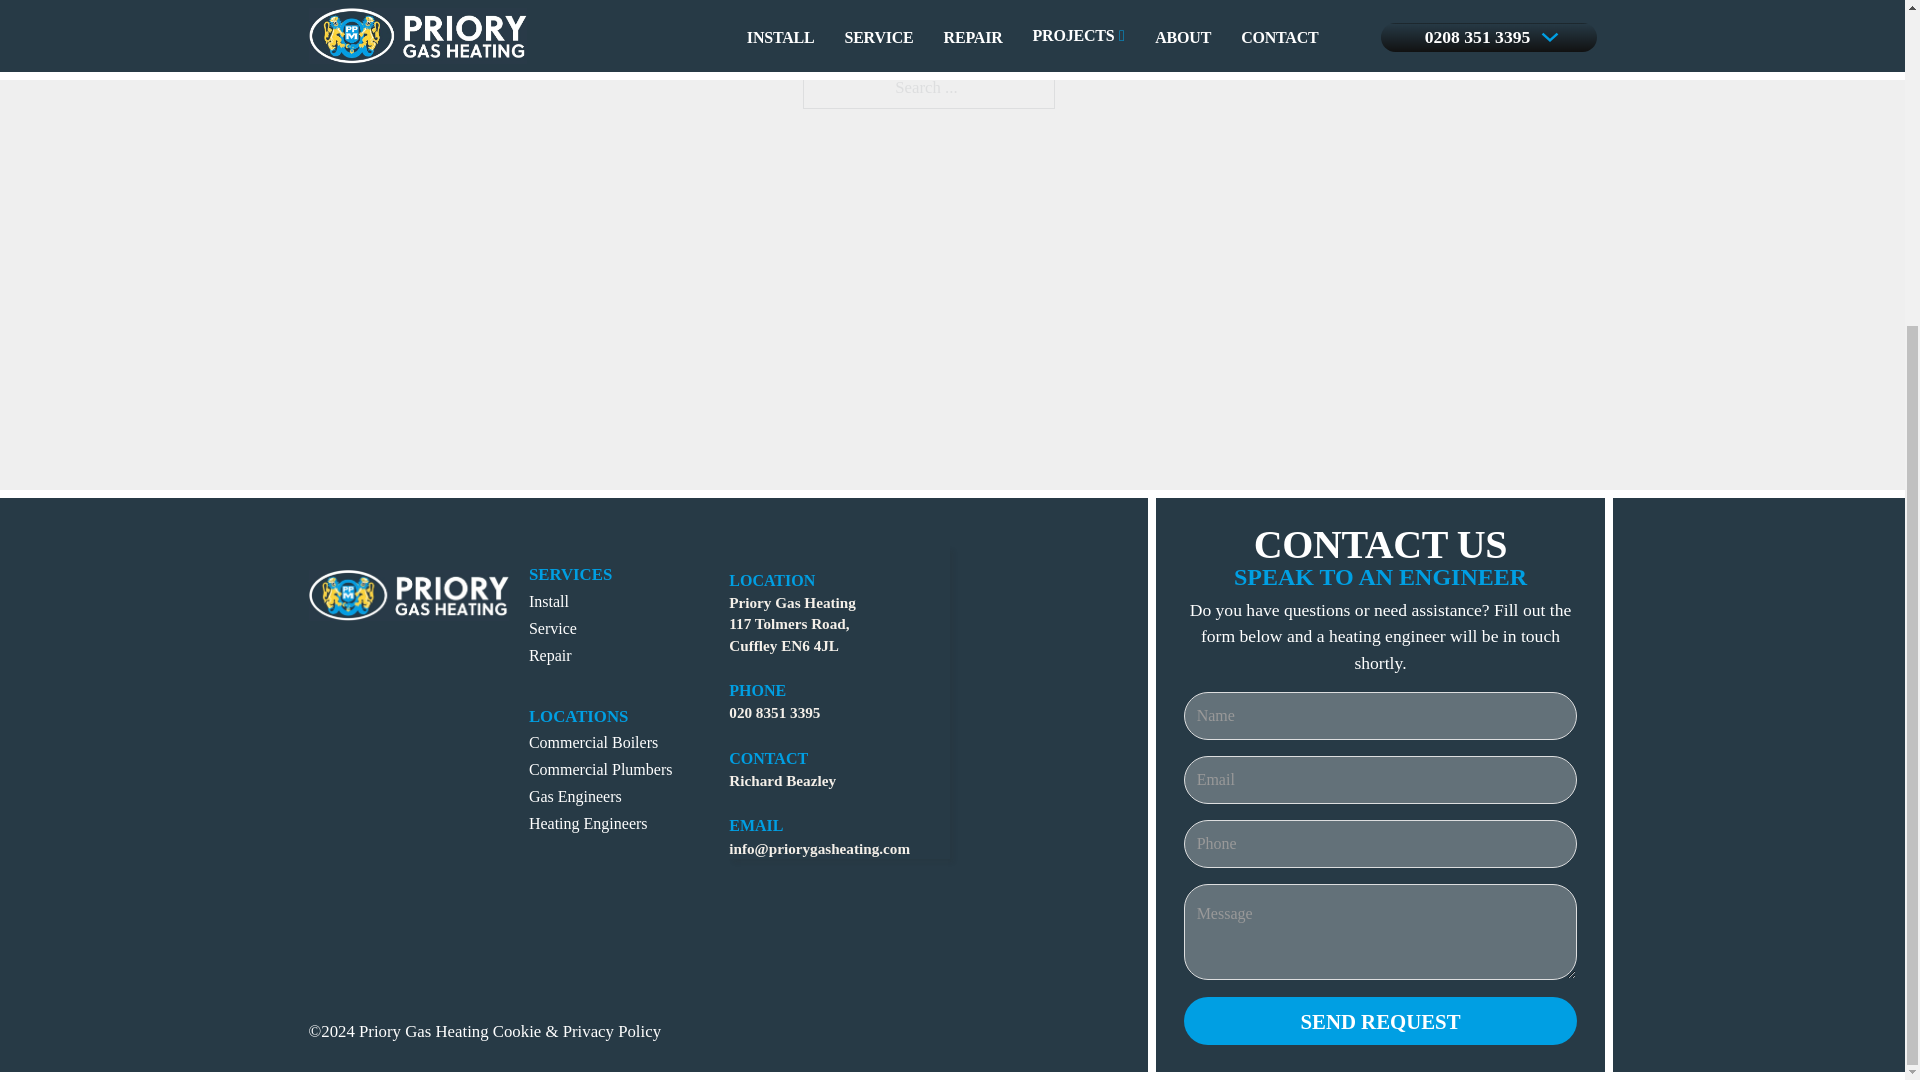 The height and width of the screenshot is (1080, 1920). I want to click on Service, so click(553, 628).